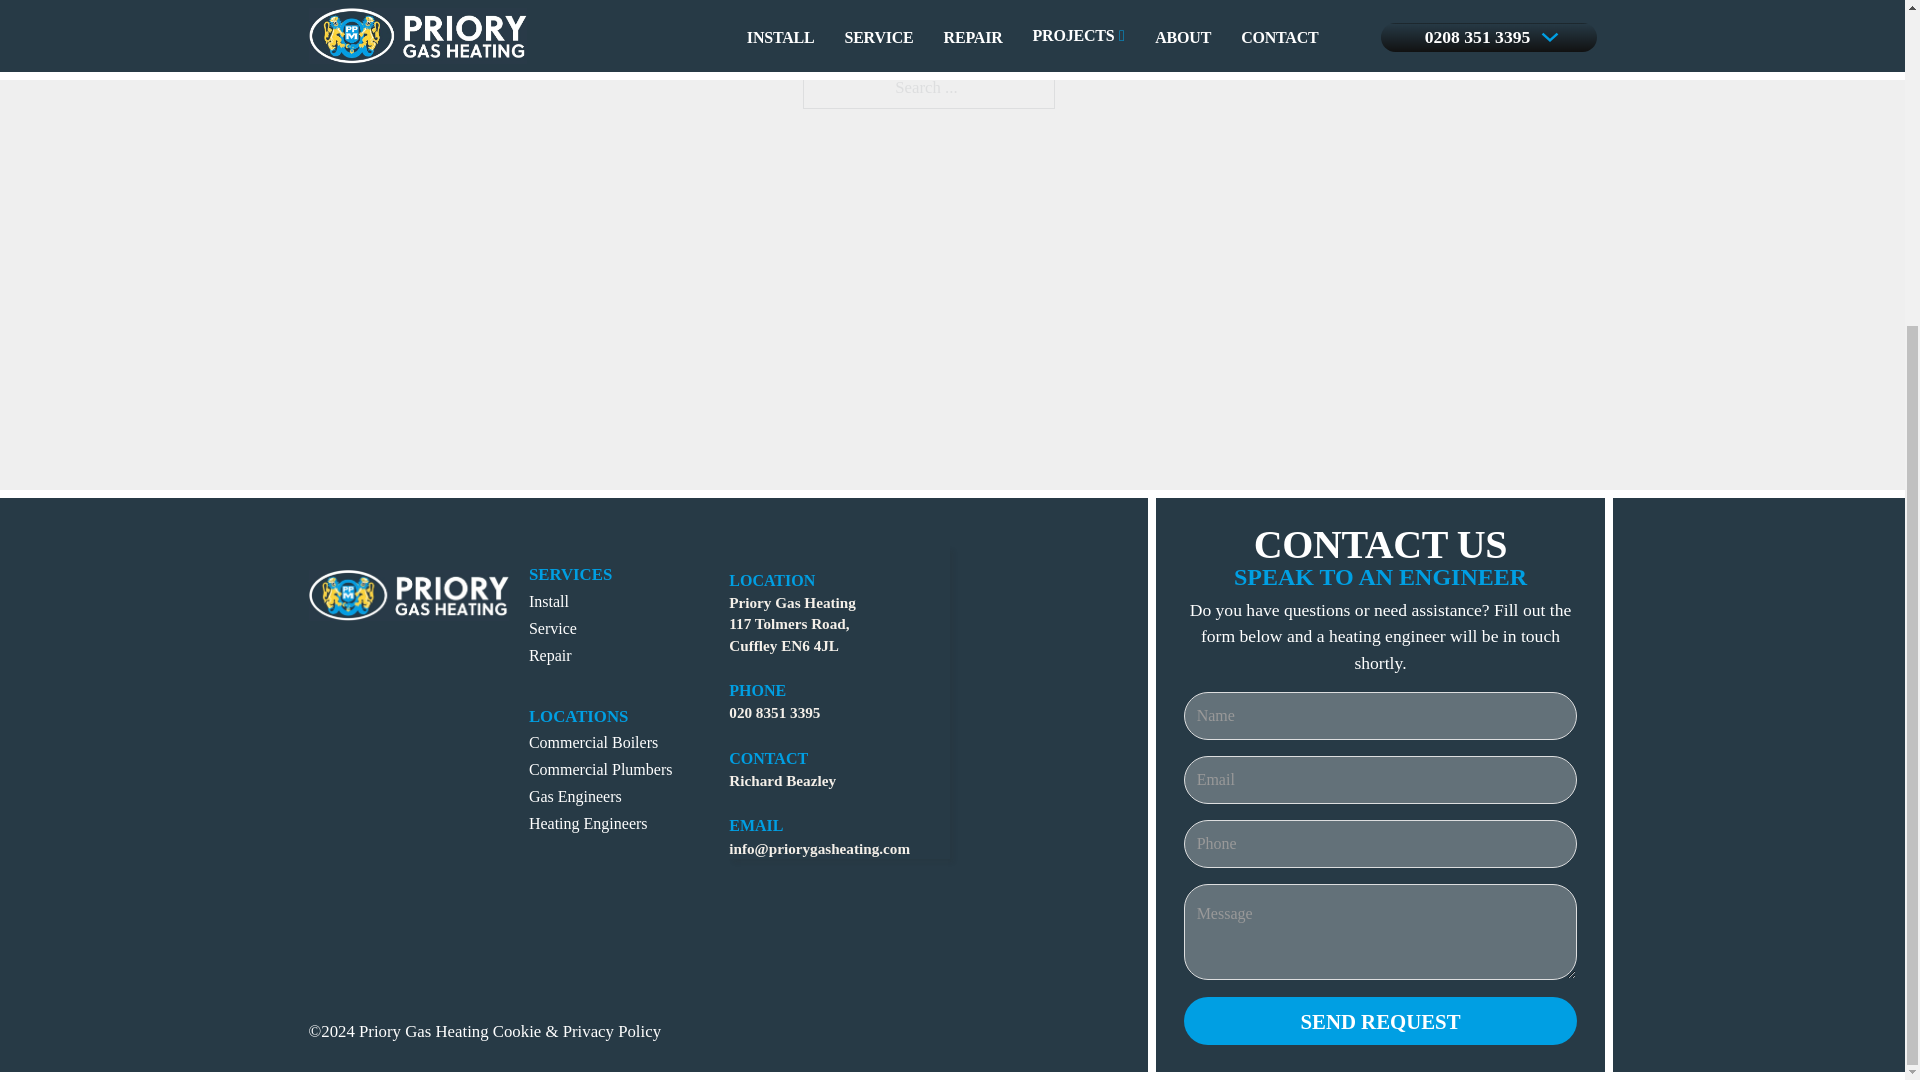 The height and width of the screenshot is (1080, 1920). I want to click on Service, so click(553, 628).